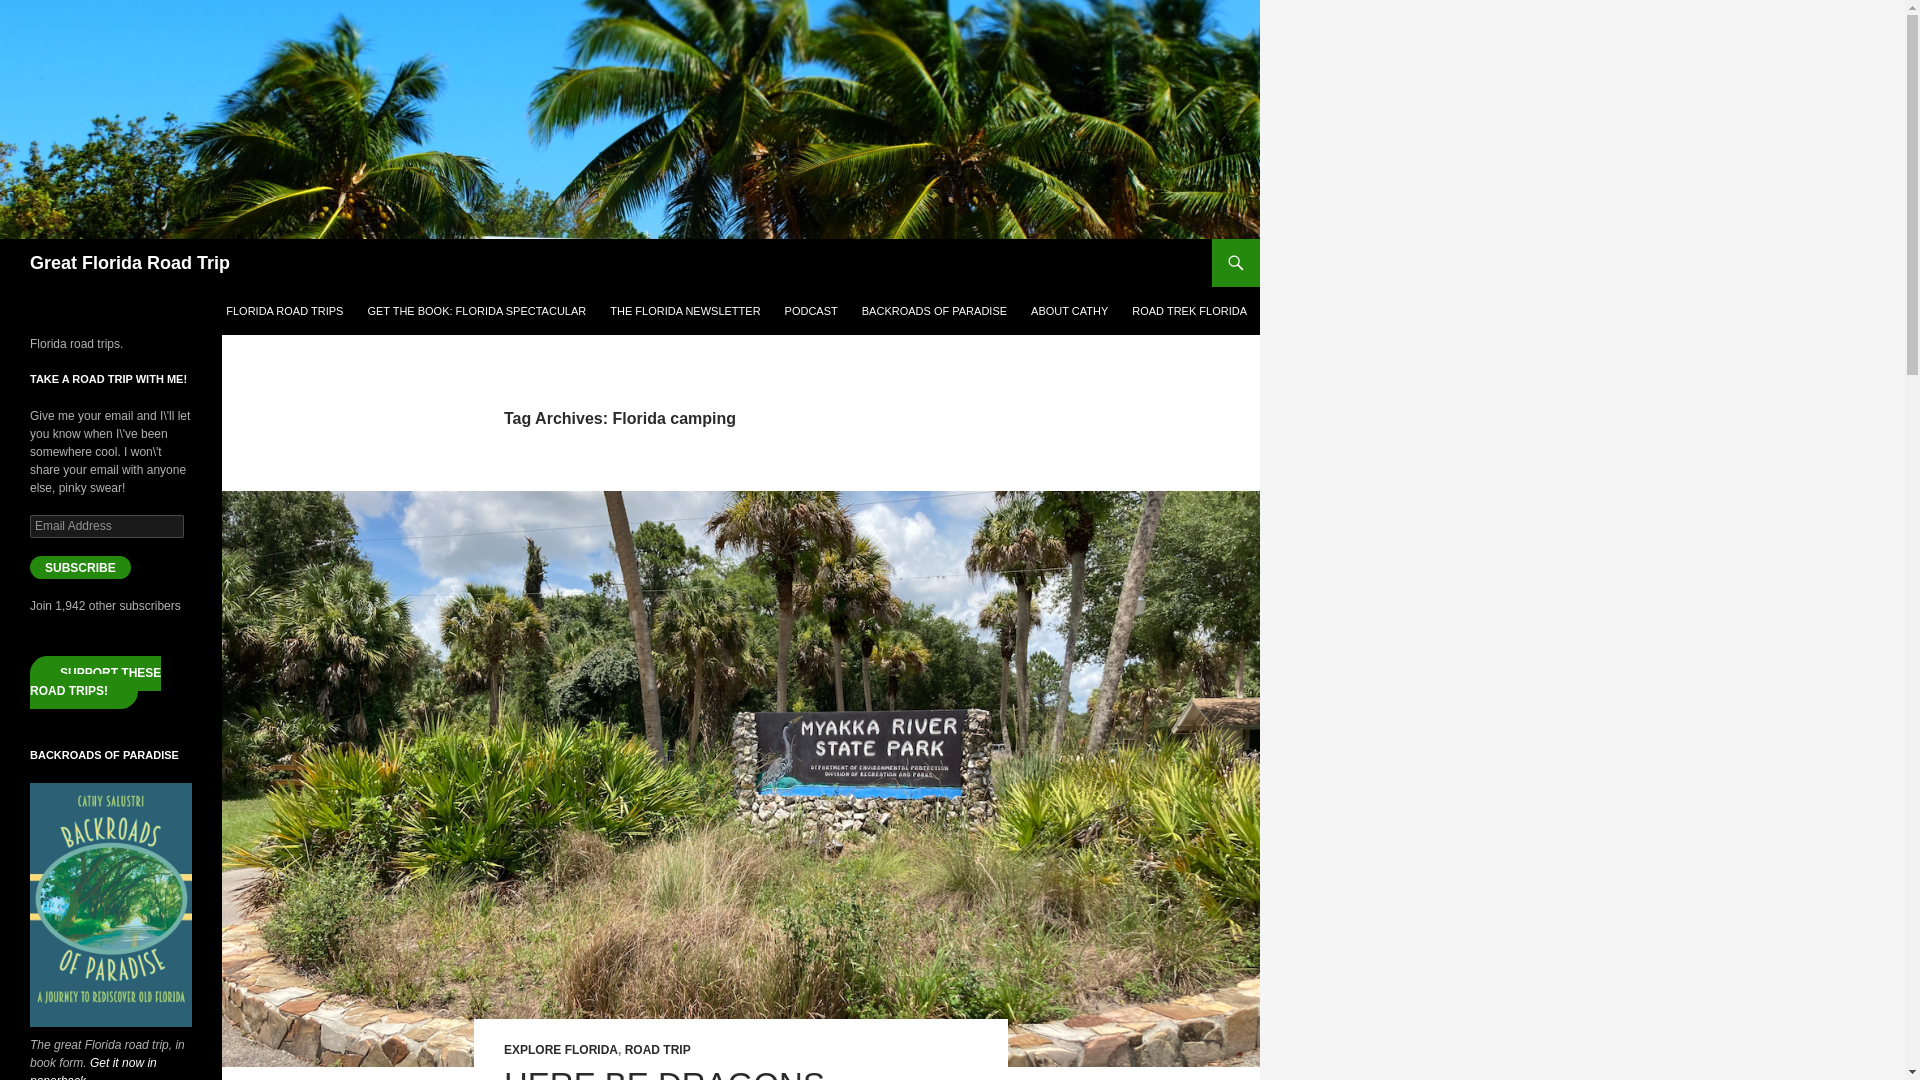 The image size is (1920, 1080). What do you see at coordinates (476, 310) in the screenshot?
I see `GET THE BOOK: FLORIDA SPECTACULAR` at bounding box center [476, 310].